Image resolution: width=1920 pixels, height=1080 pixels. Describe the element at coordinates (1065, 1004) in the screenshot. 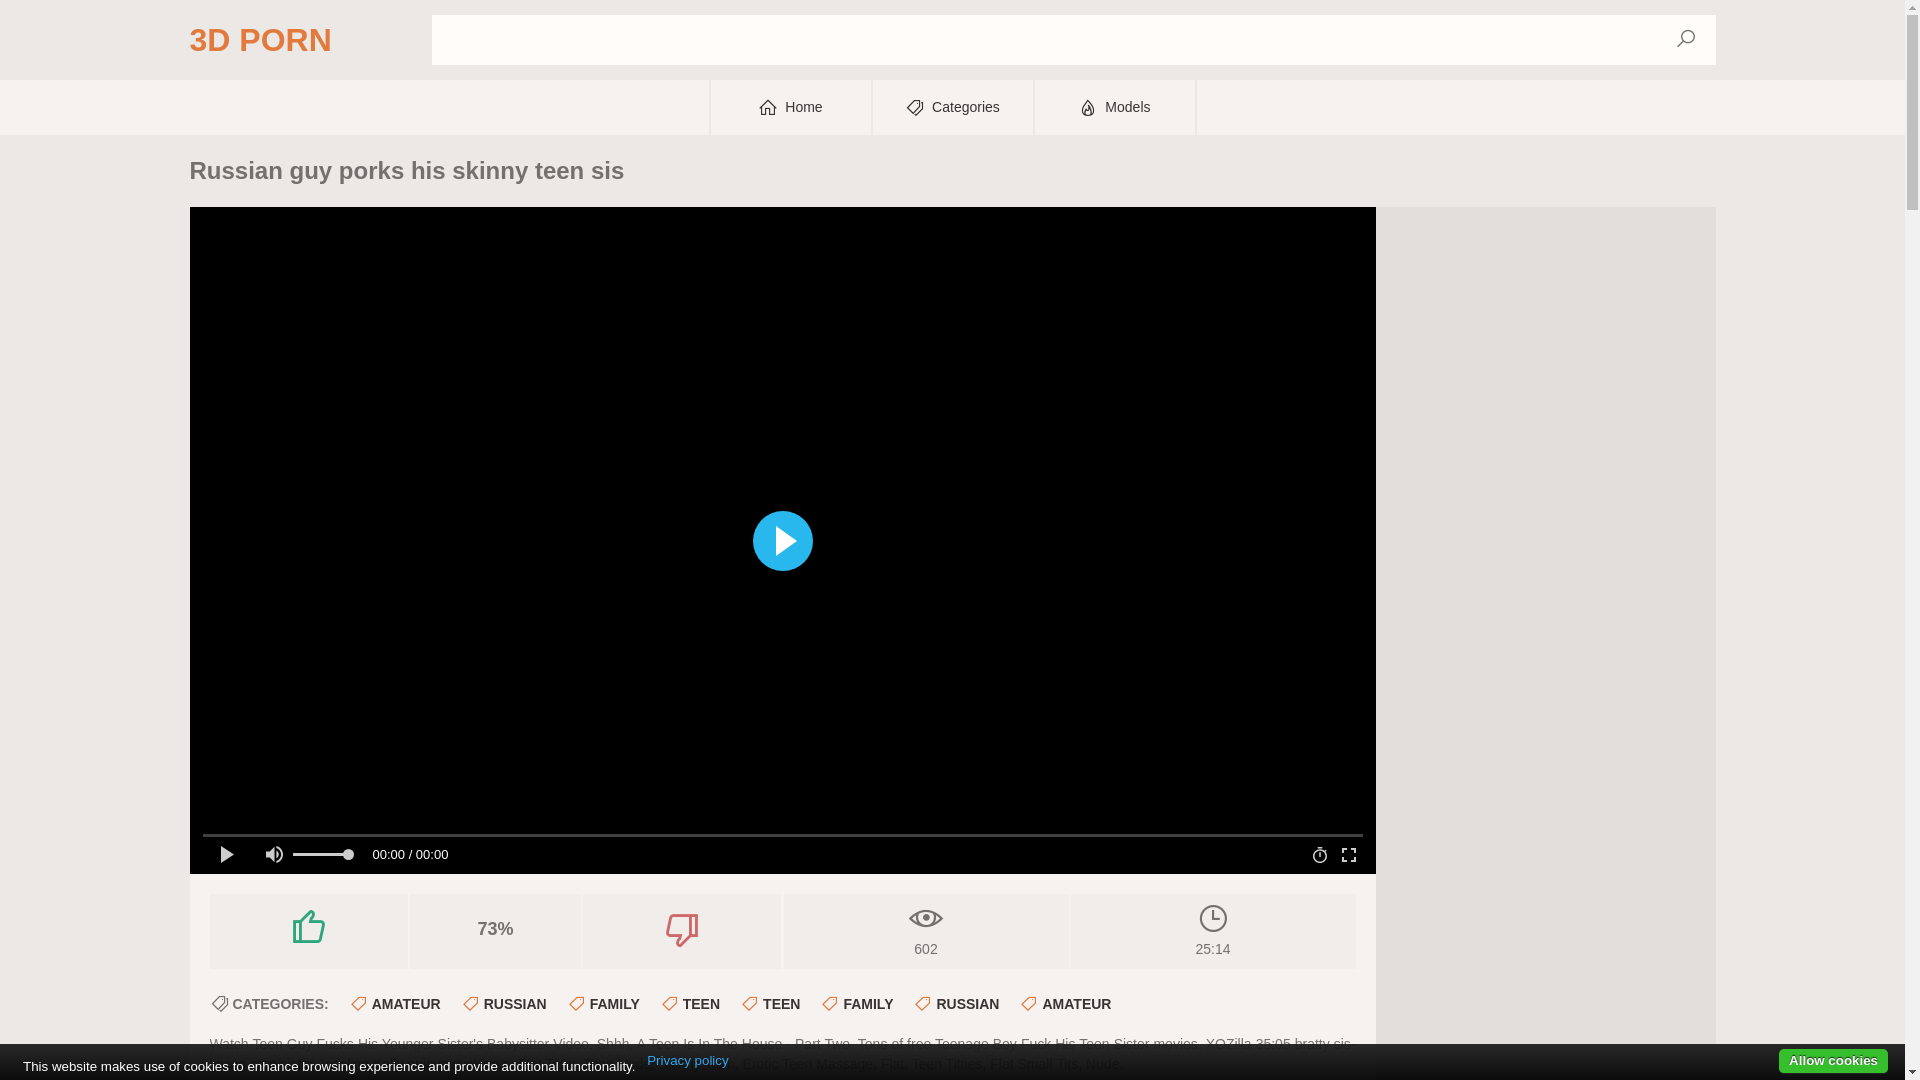

I see `AMATEUR` at that location.